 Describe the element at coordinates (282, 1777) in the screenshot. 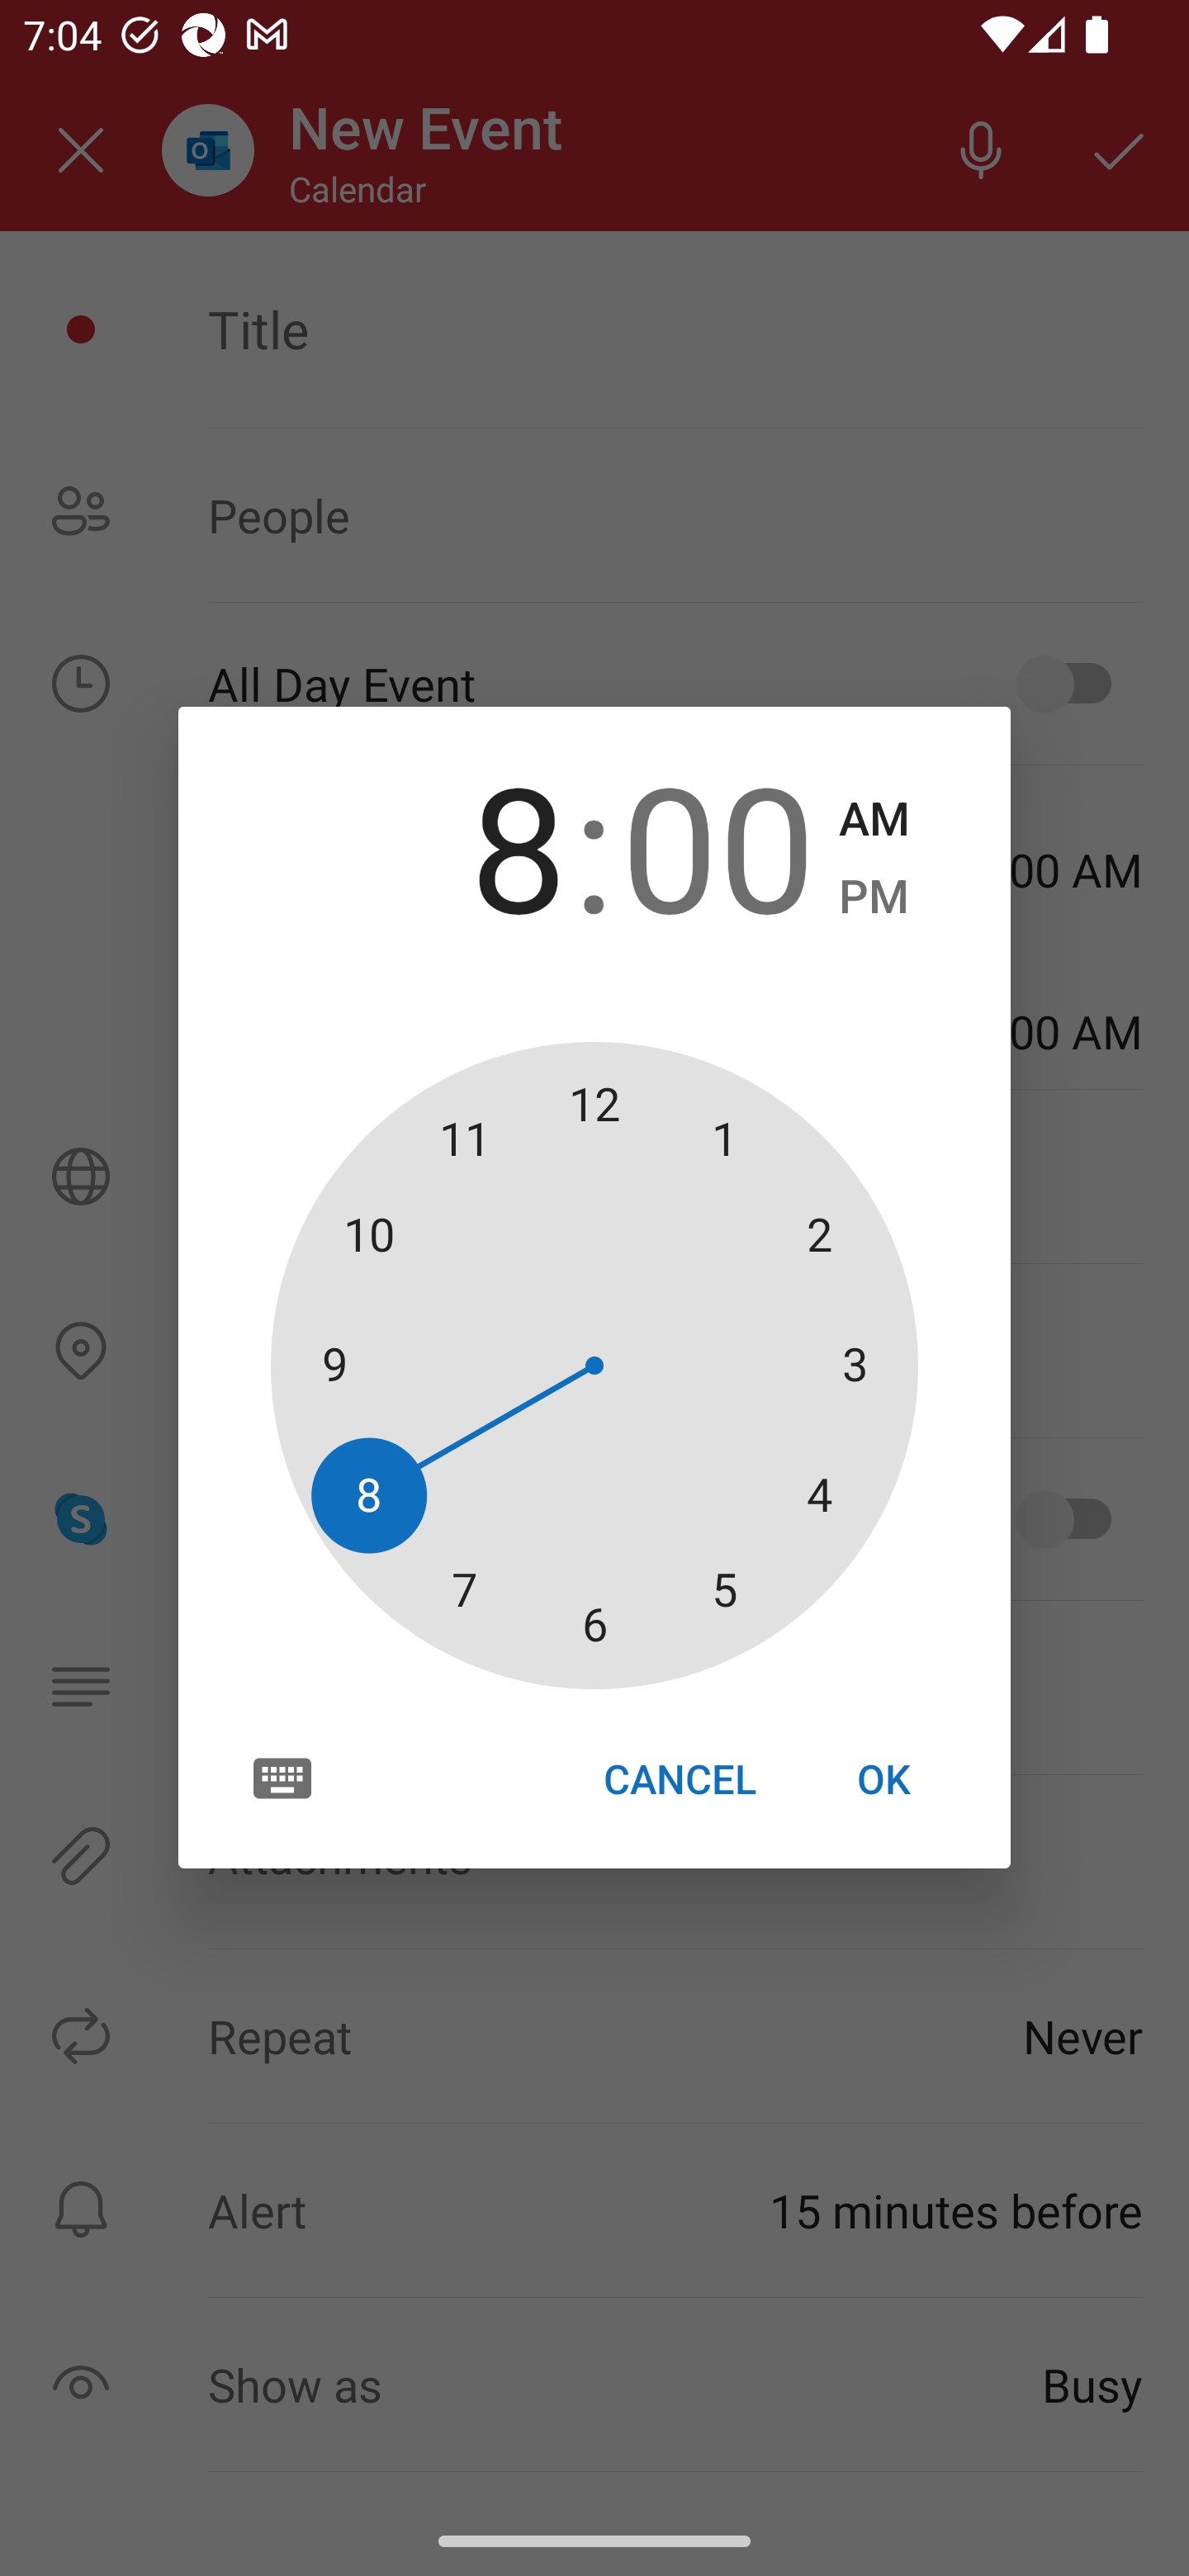

I see `Switch to text input mode for the time input.` at that location.